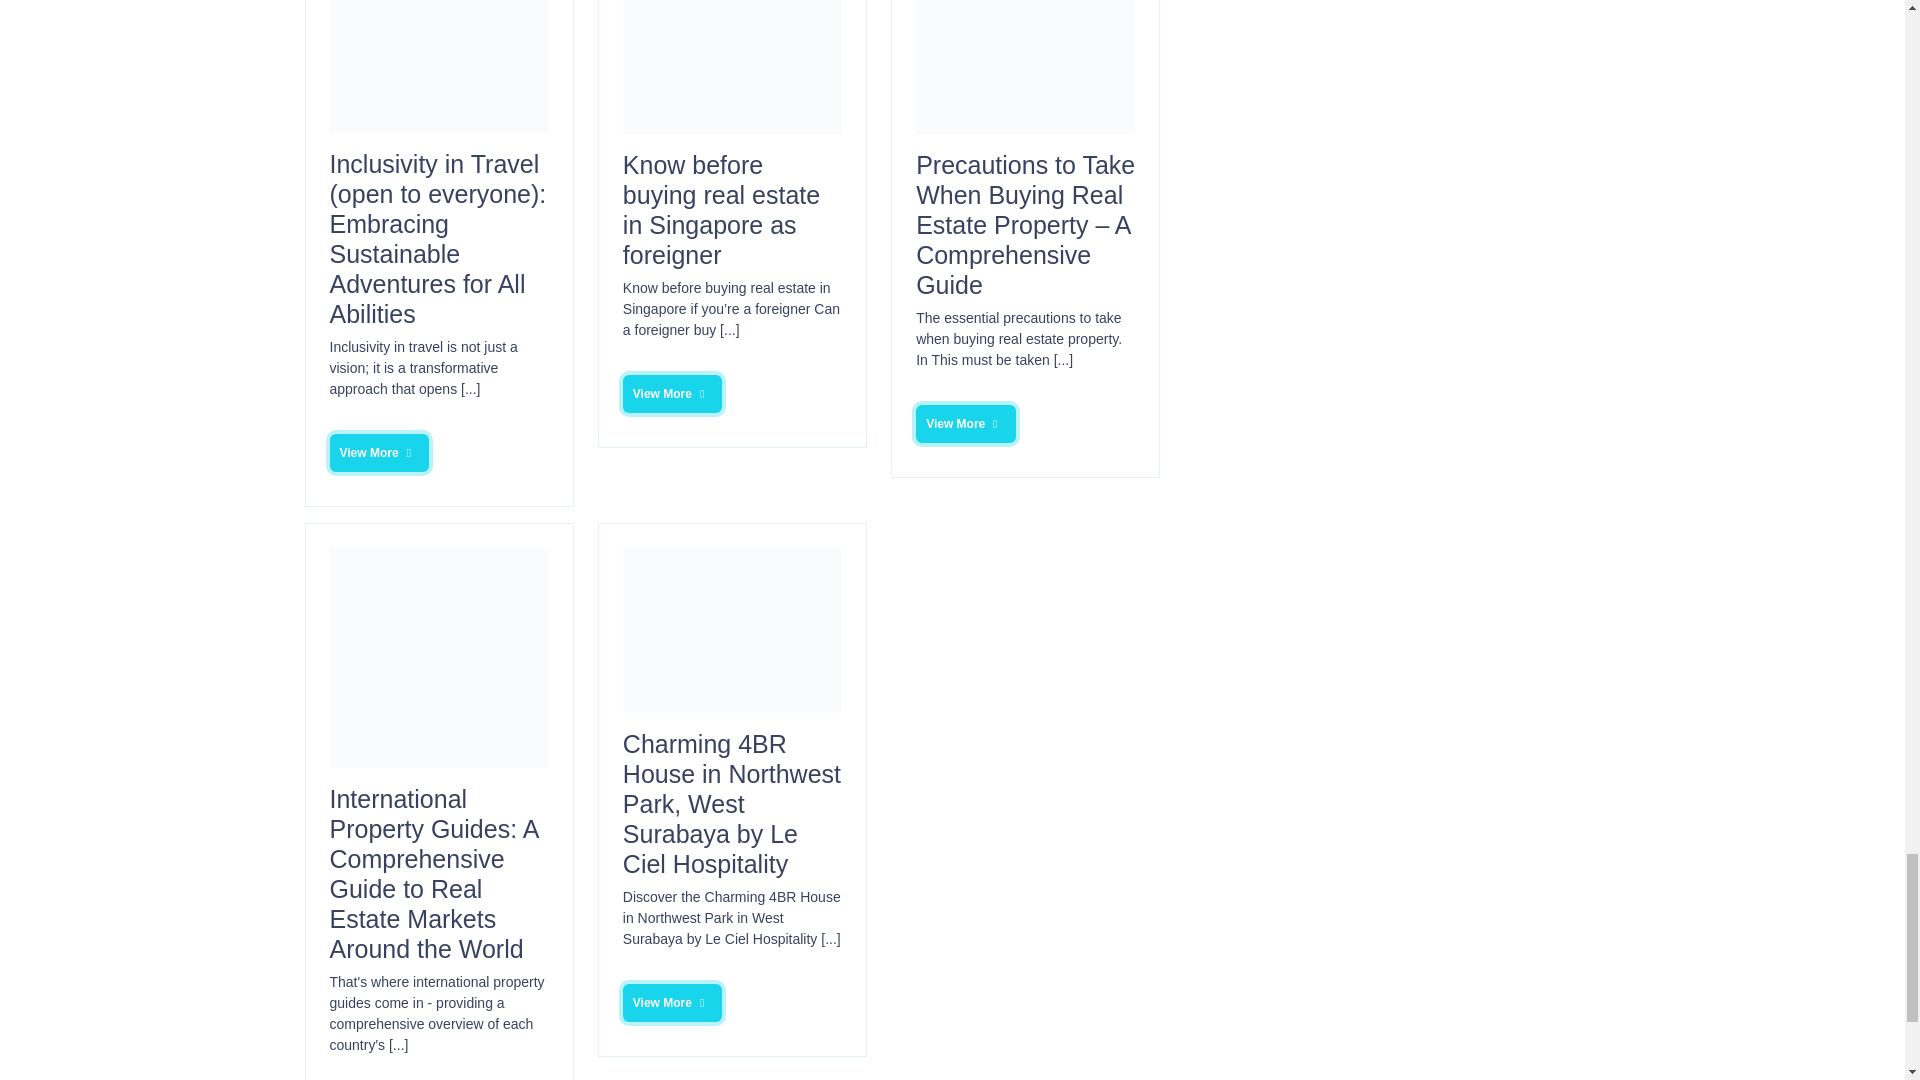  What do you see at coordinates (380, 452) in the screenshot?
I see `View More` at bounding box center [380, 452].